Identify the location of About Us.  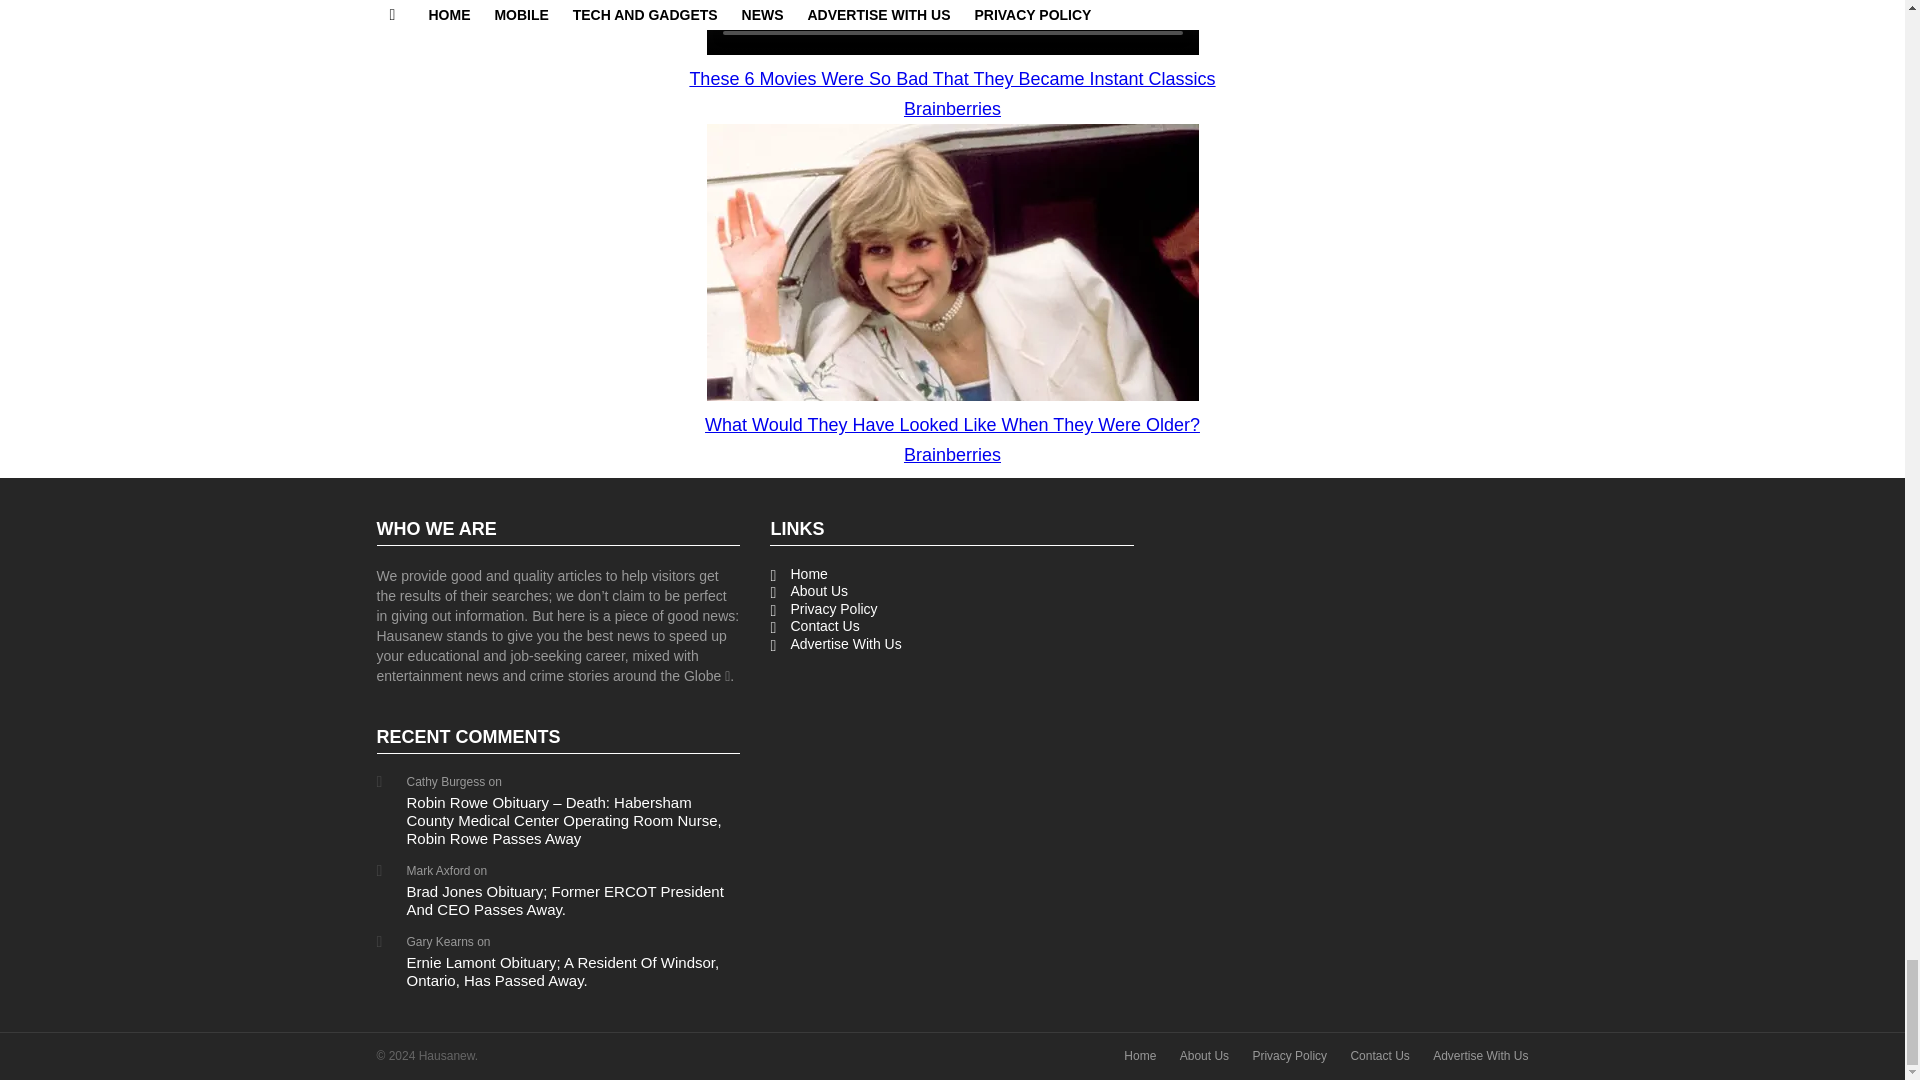
(952, 592).